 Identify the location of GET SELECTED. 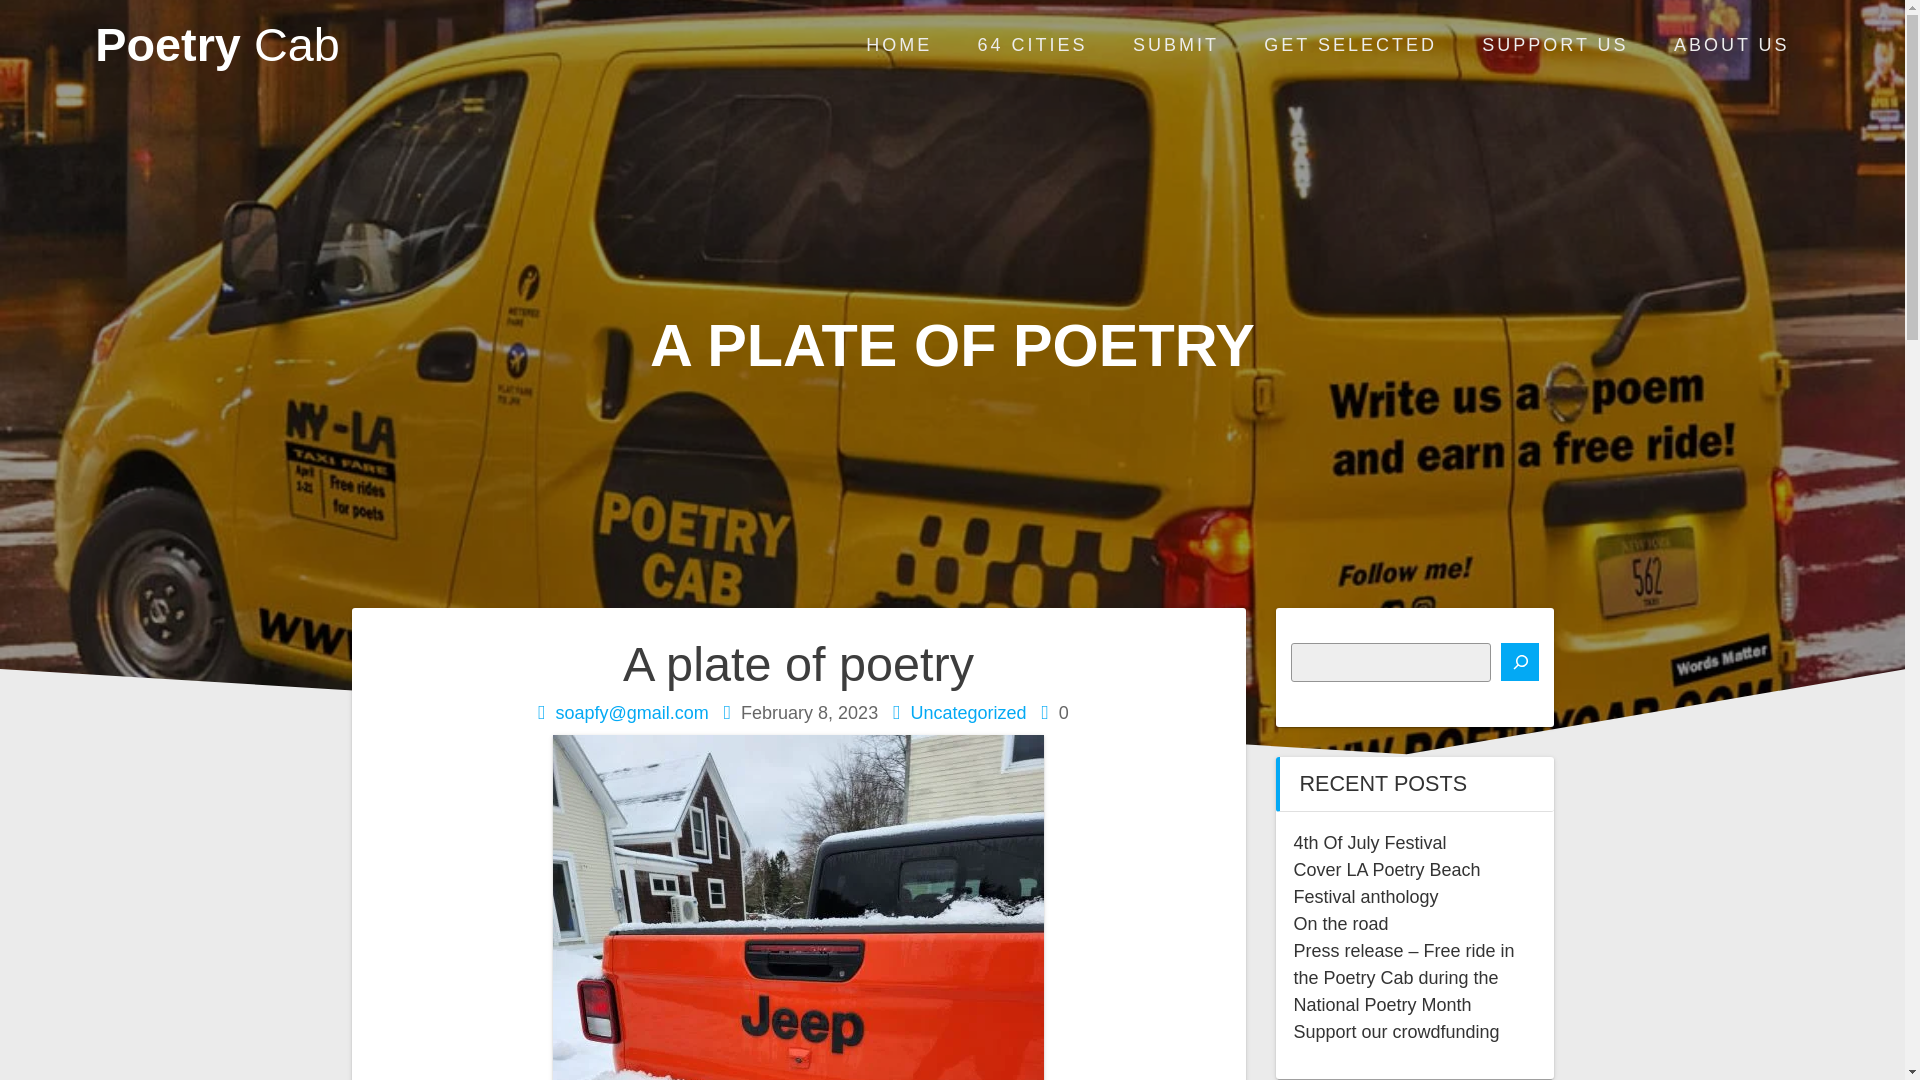
(1350, 46).